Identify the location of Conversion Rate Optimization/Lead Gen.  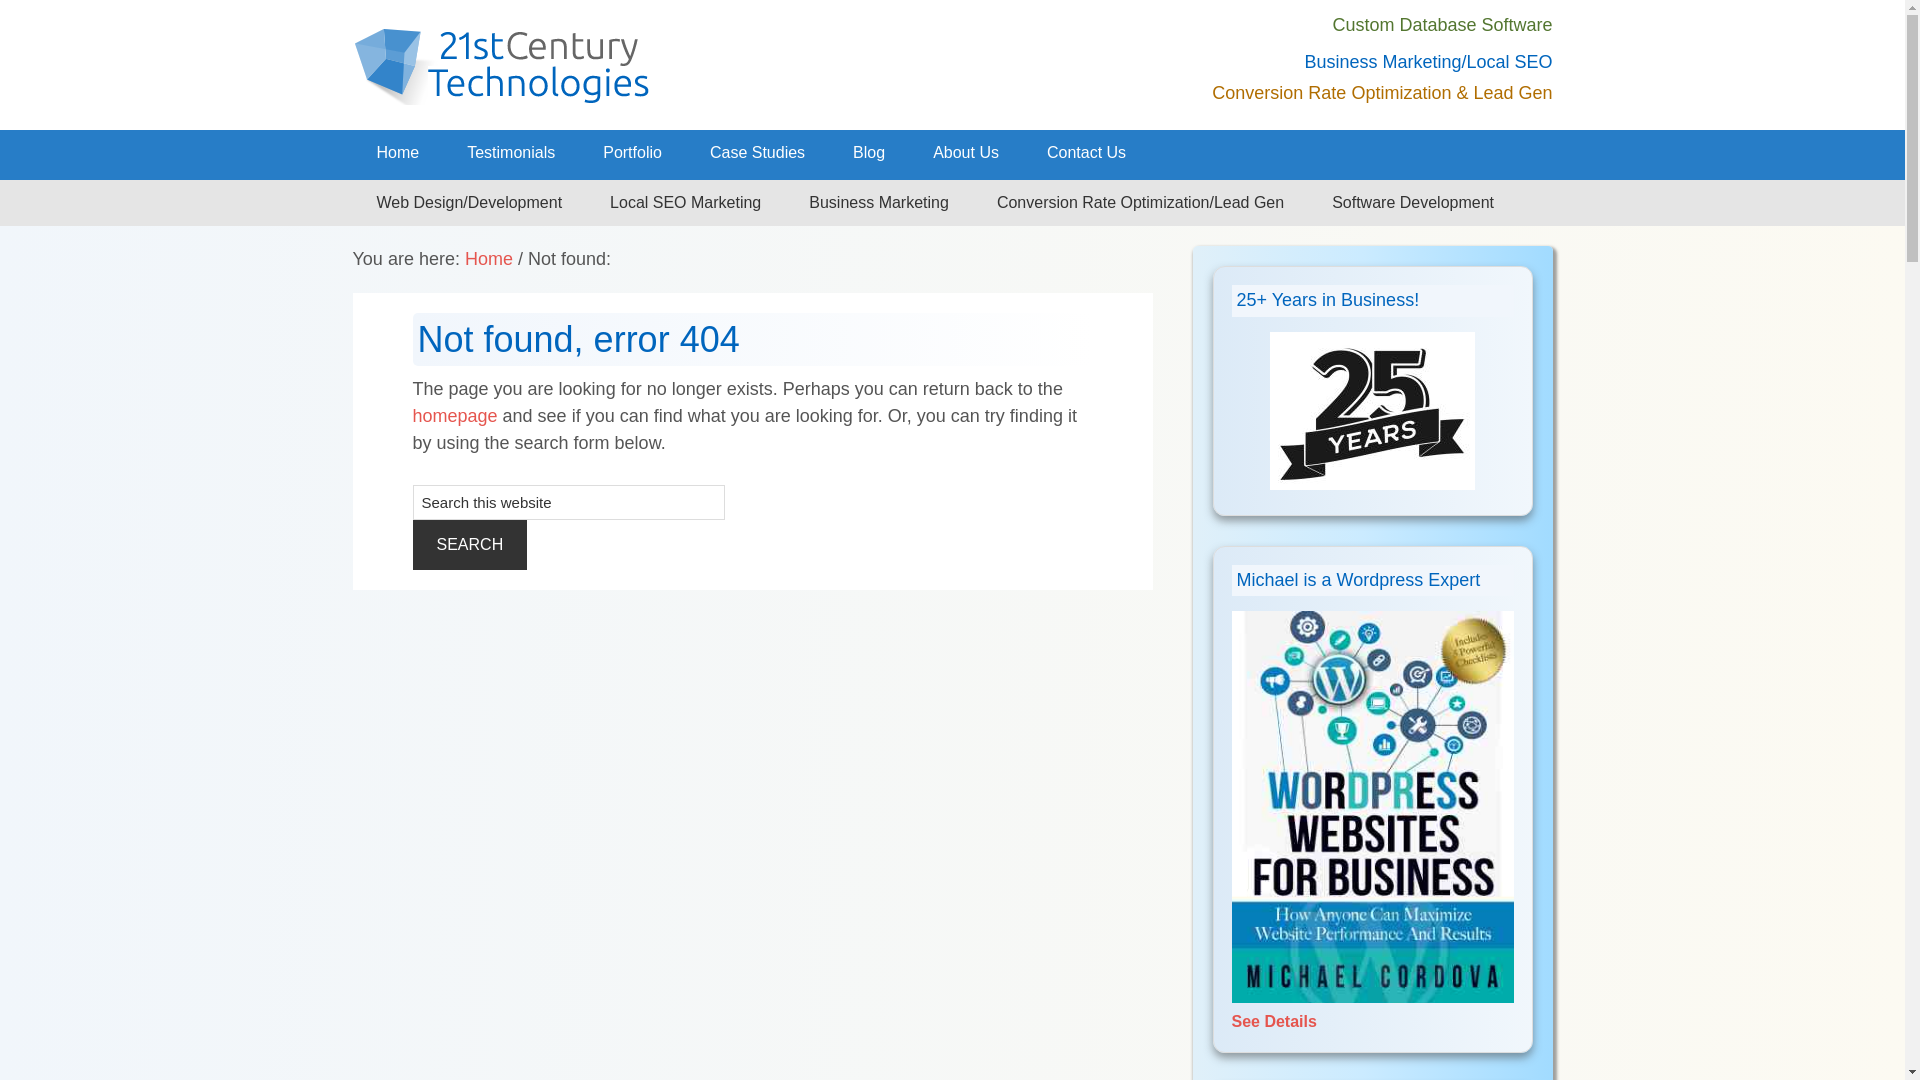
(1140, 203).